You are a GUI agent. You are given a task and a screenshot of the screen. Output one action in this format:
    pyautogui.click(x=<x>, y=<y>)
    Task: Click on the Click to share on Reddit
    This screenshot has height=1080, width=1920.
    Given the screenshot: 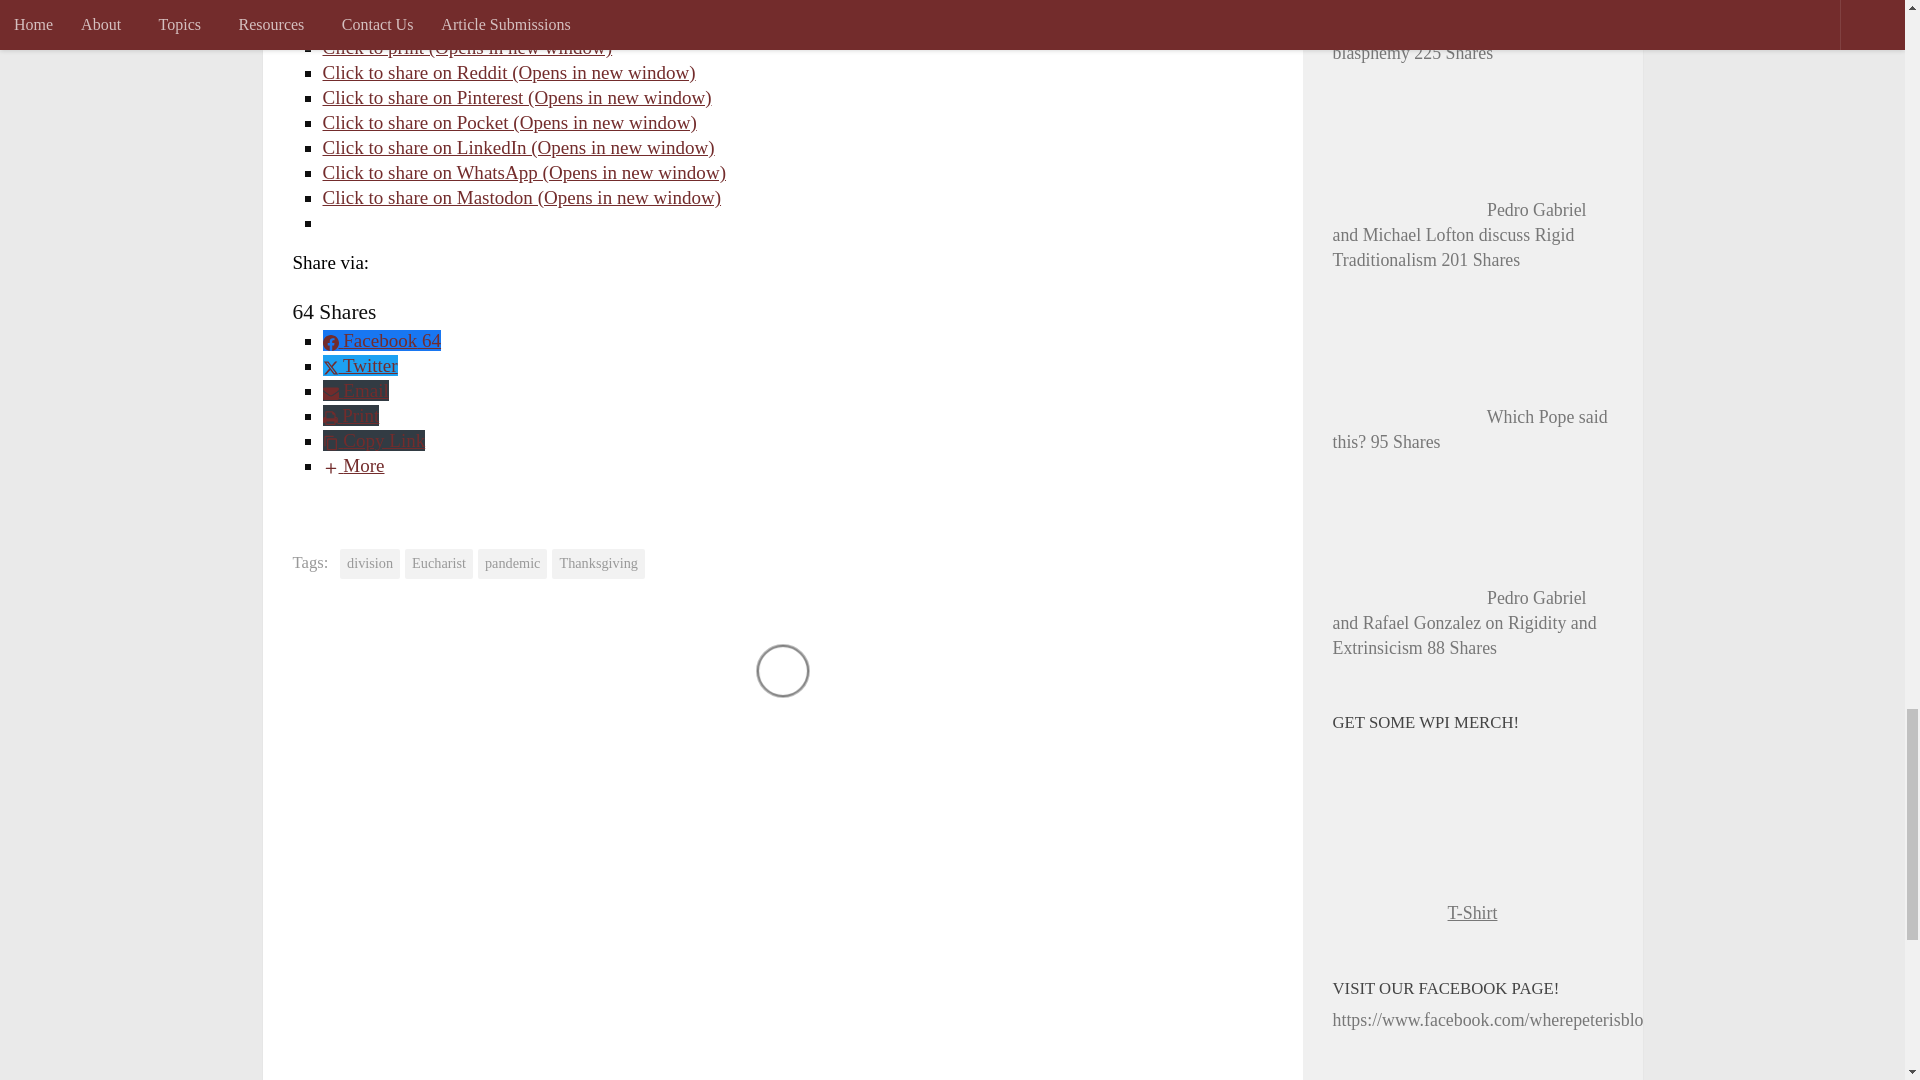 What is the action you would take?
    pyautogui.click(x=508, y=72)
    